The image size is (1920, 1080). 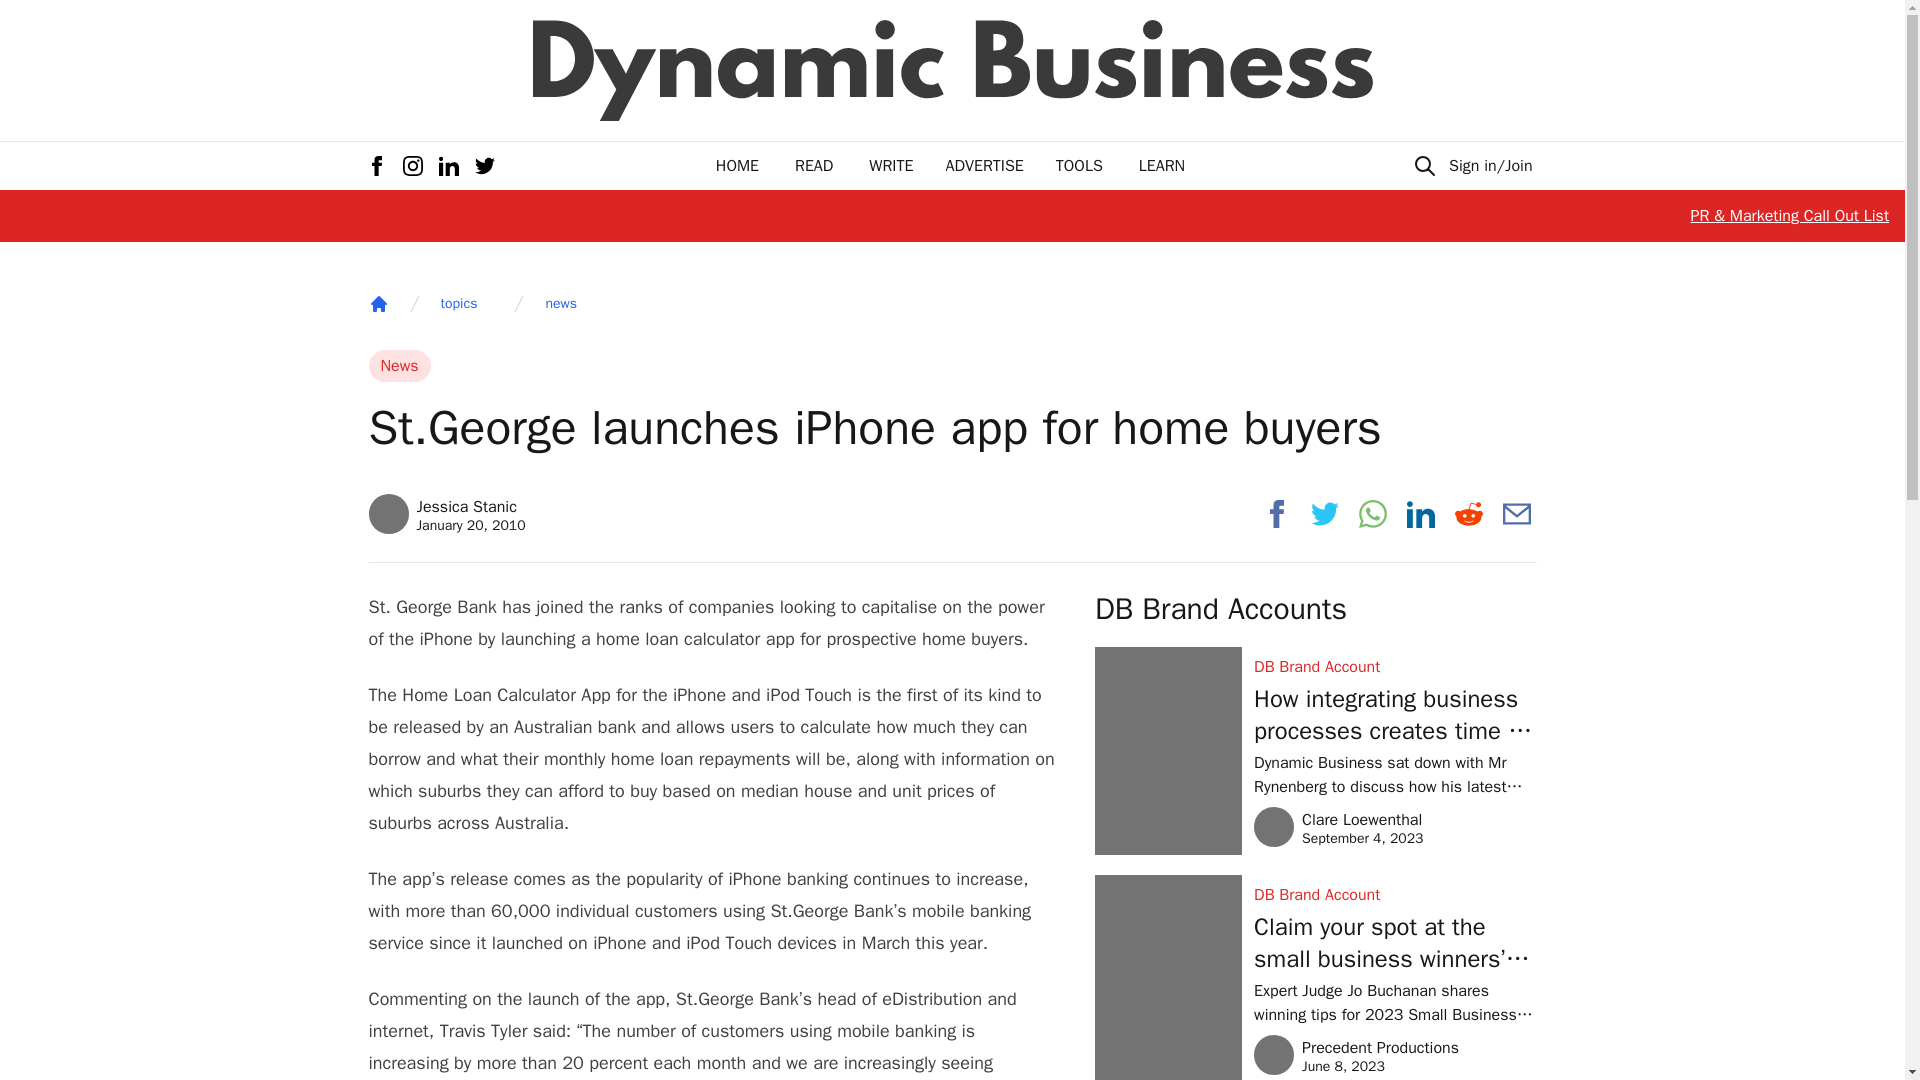 What do you see at coordinates (1394, 666) in the screenshot?
I see `DB Brand Account` at bounding box center [1394, 666].